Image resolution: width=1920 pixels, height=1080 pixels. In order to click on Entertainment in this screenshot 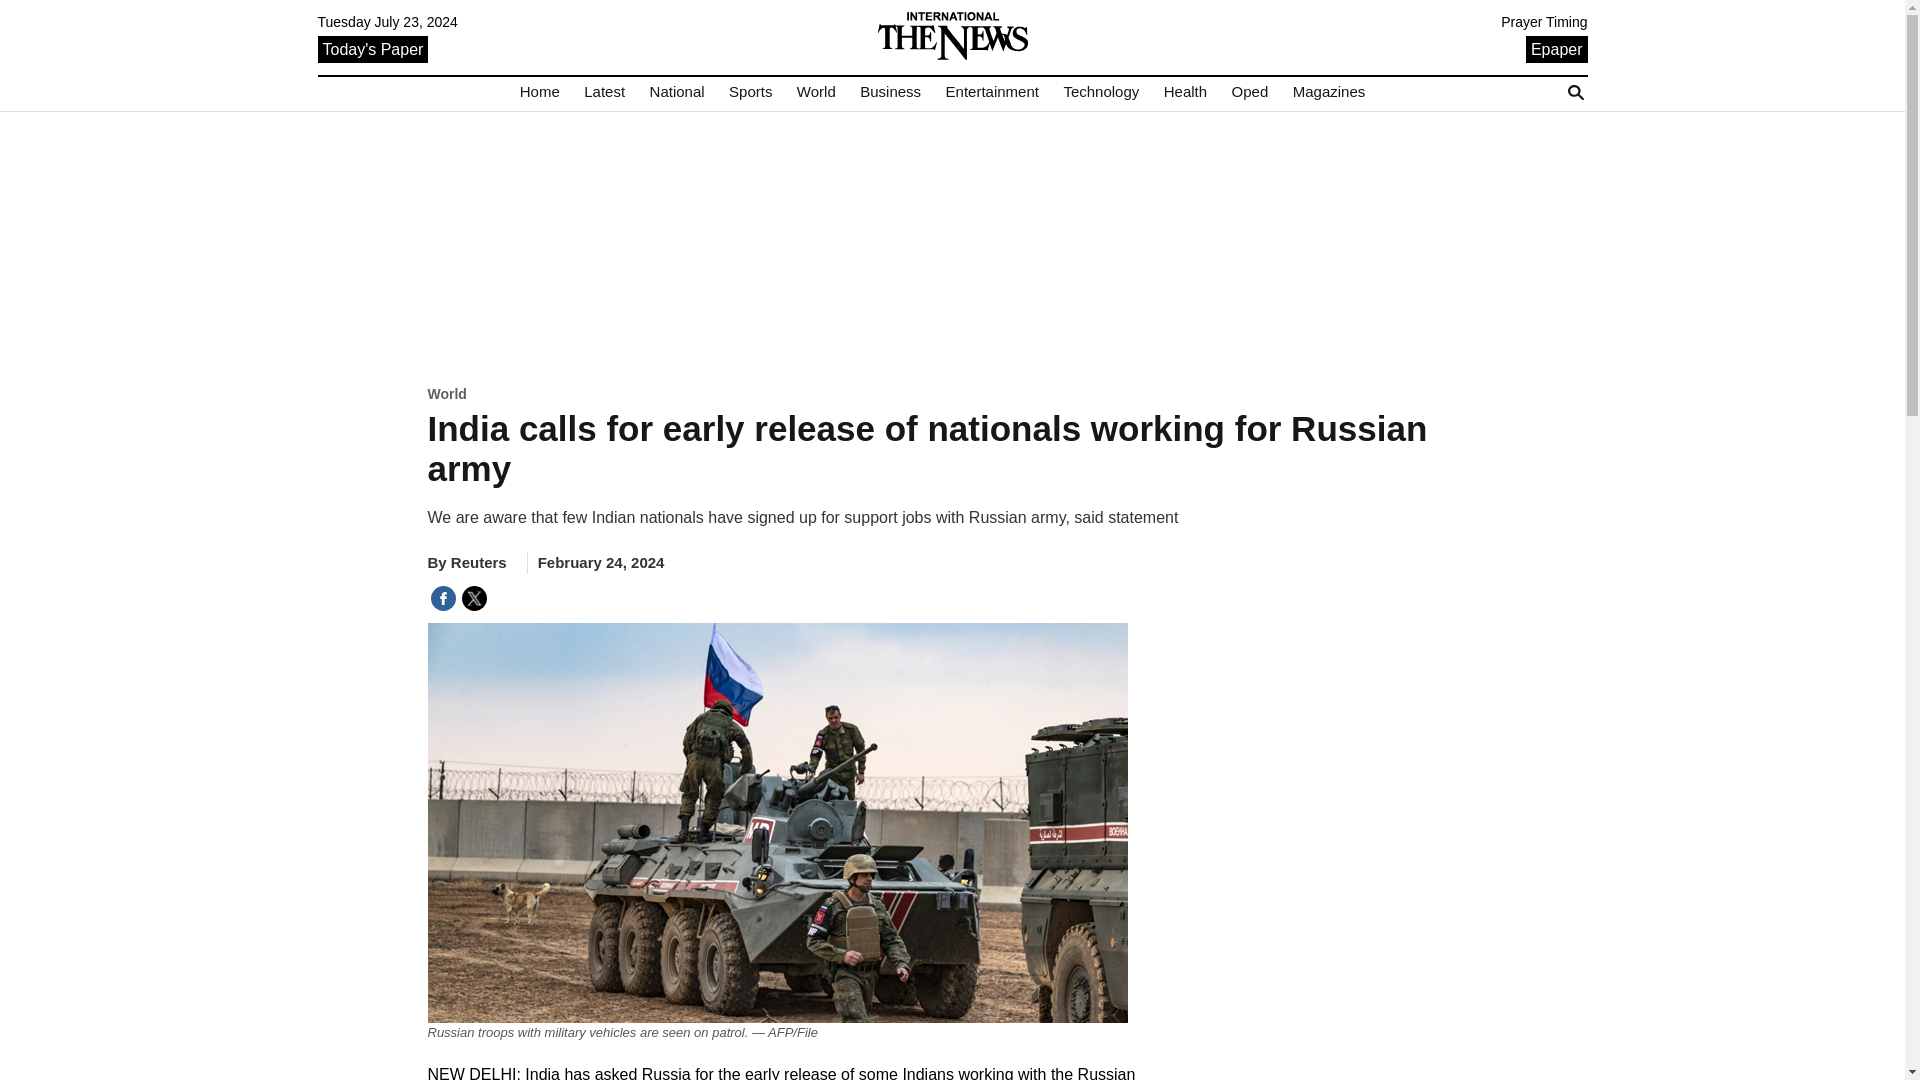, I will do `click(992, 92)`.